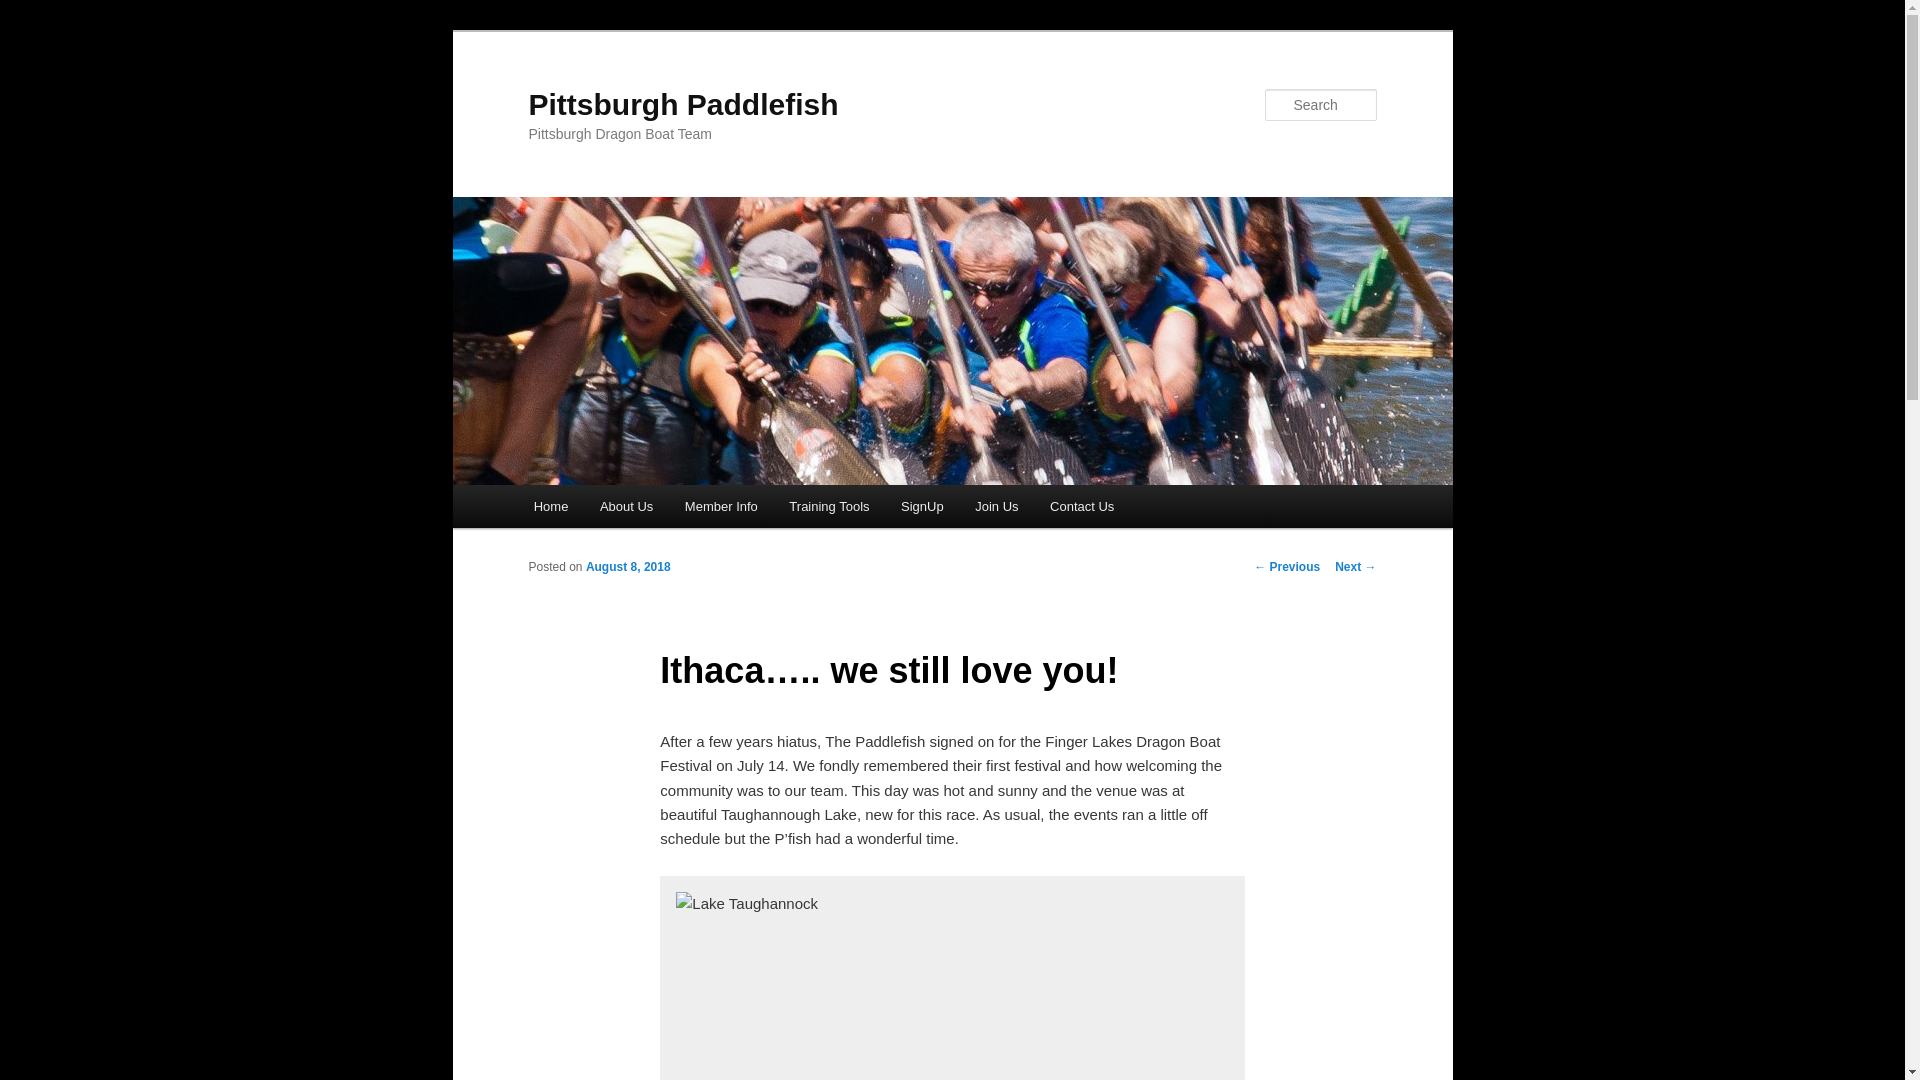 This screenshot has height=1080, width=1920. I want to click on Contact Us, so click(1082, 506).